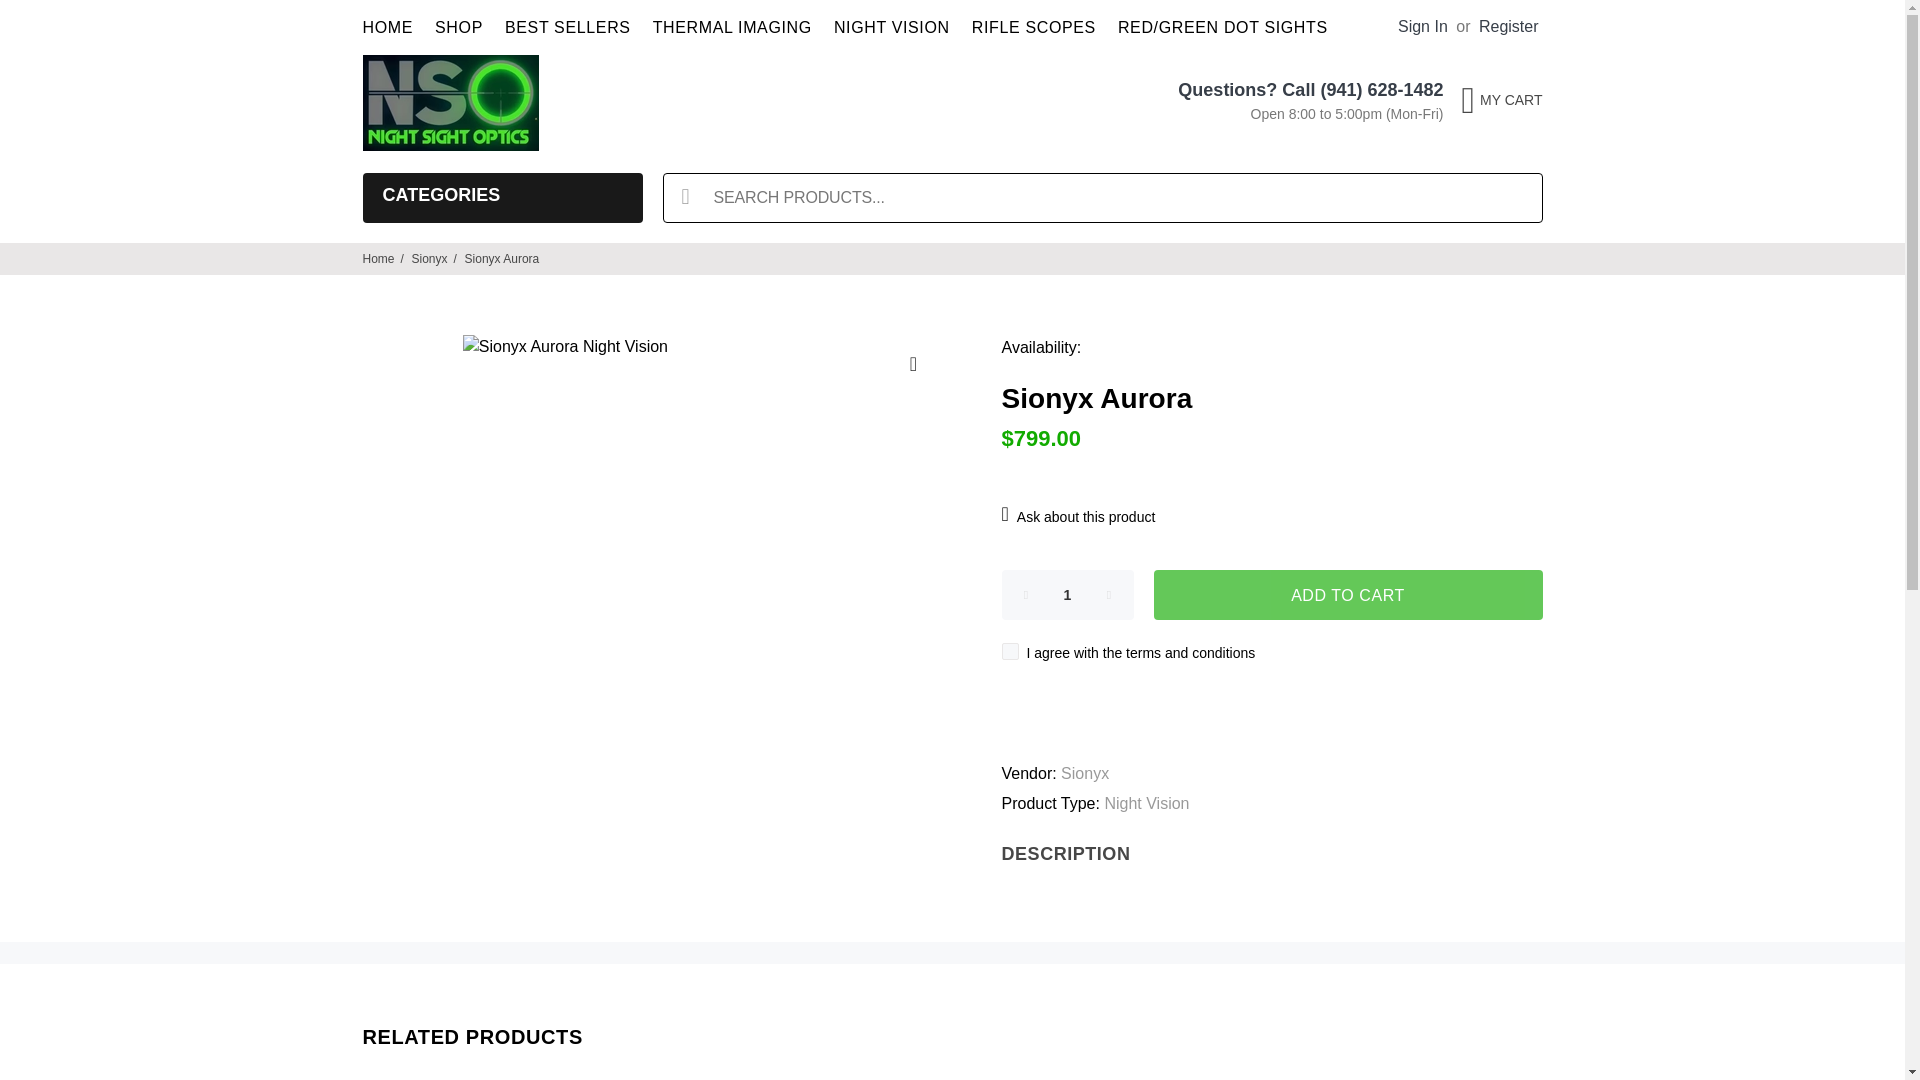 The image size is (1920, 1080). Describe the element at coordinates (393, 28) in the screenshot. I see `HOME` at that location.